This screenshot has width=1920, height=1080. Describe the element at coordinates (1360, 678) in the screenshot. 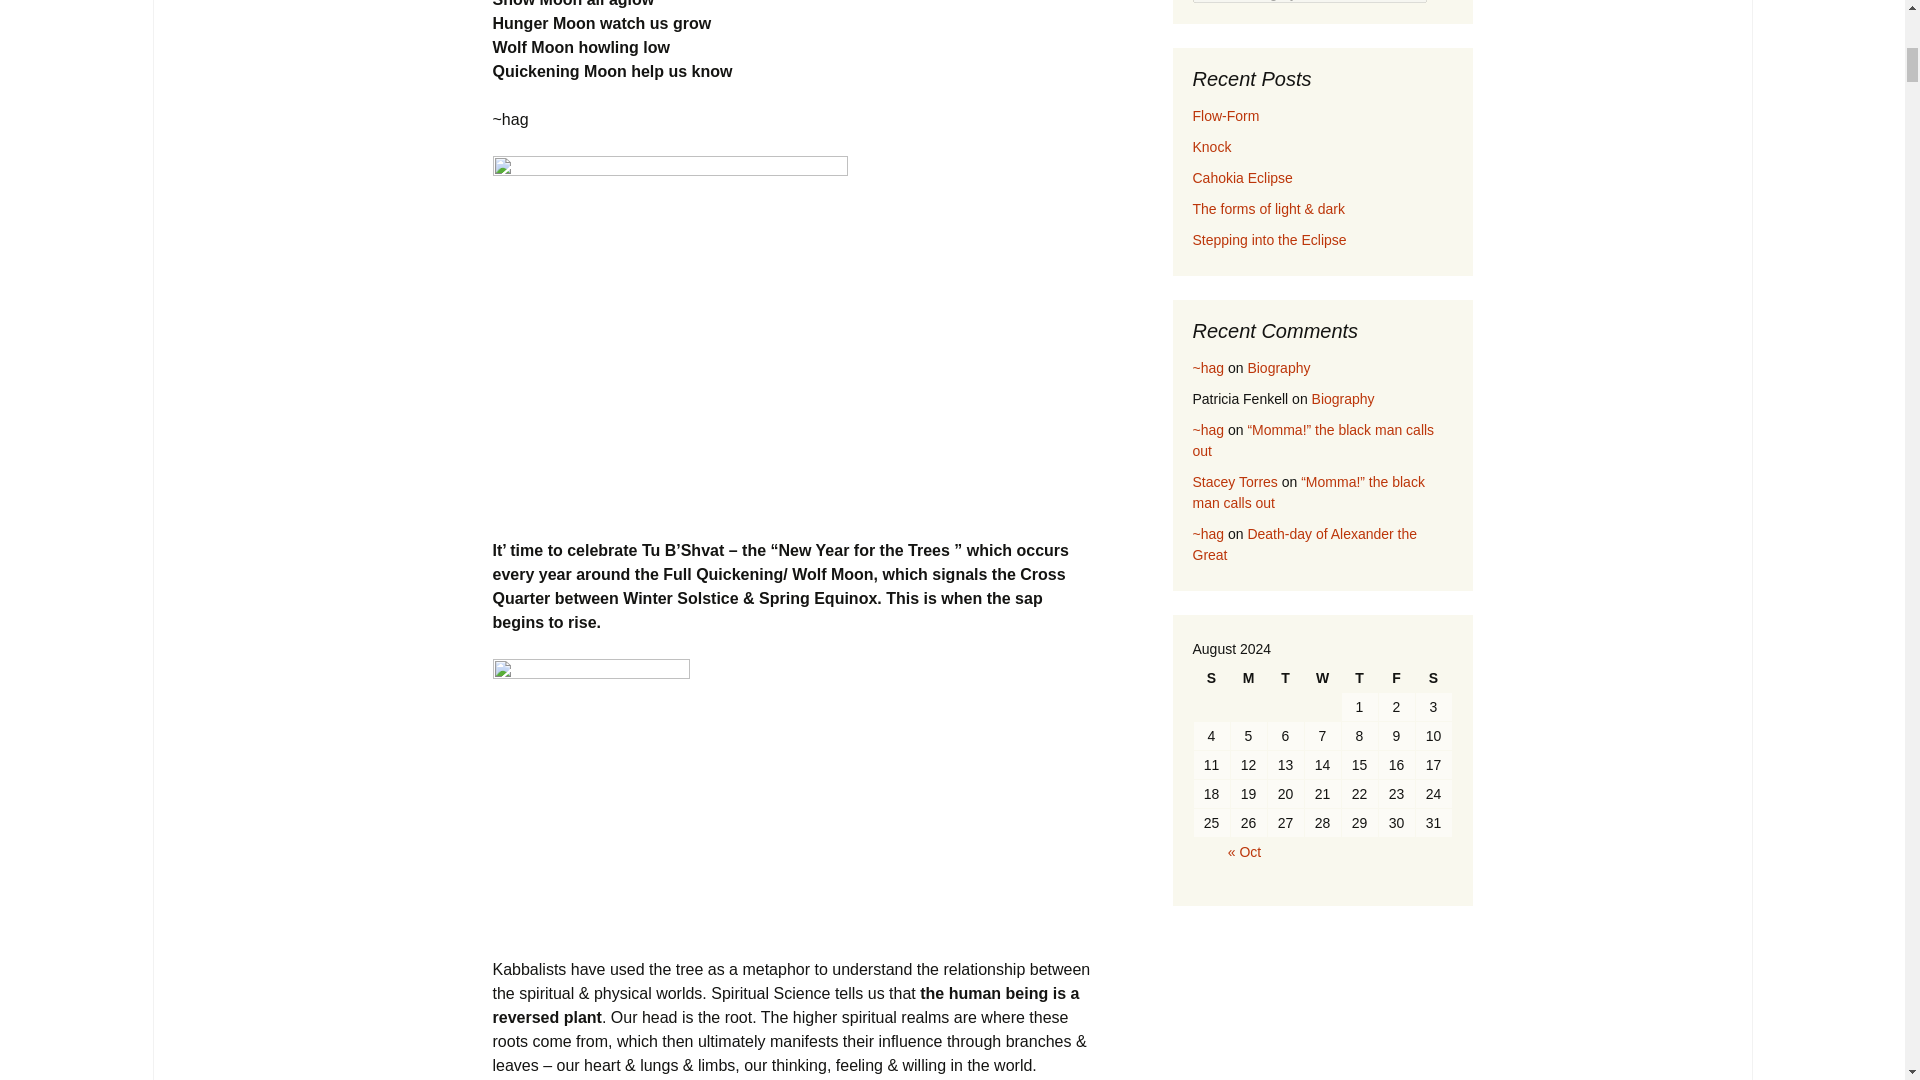

I see `Thursday` at that location.